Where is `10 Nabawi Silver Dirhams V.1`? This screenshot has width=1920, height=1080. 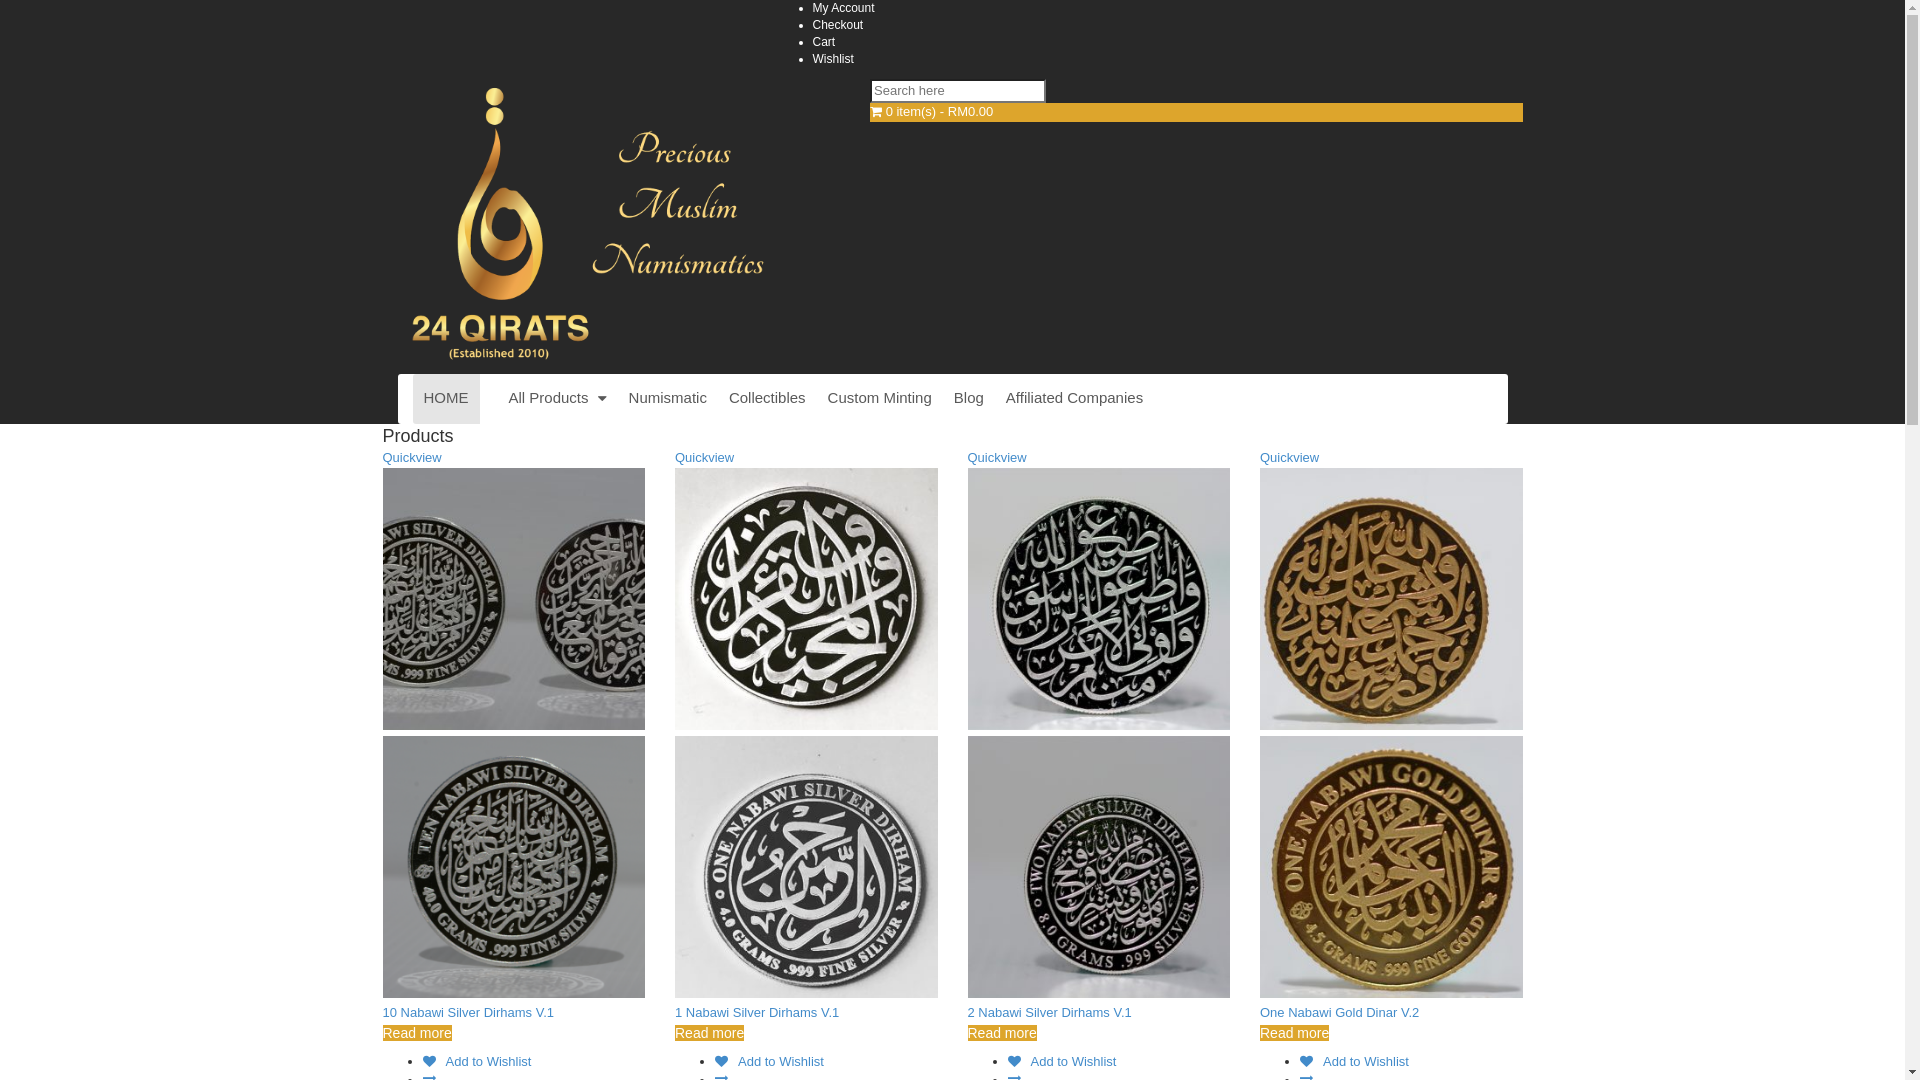
10 Nabawi Silver Dirhams V.1 is located at coordinates (468, 1012).